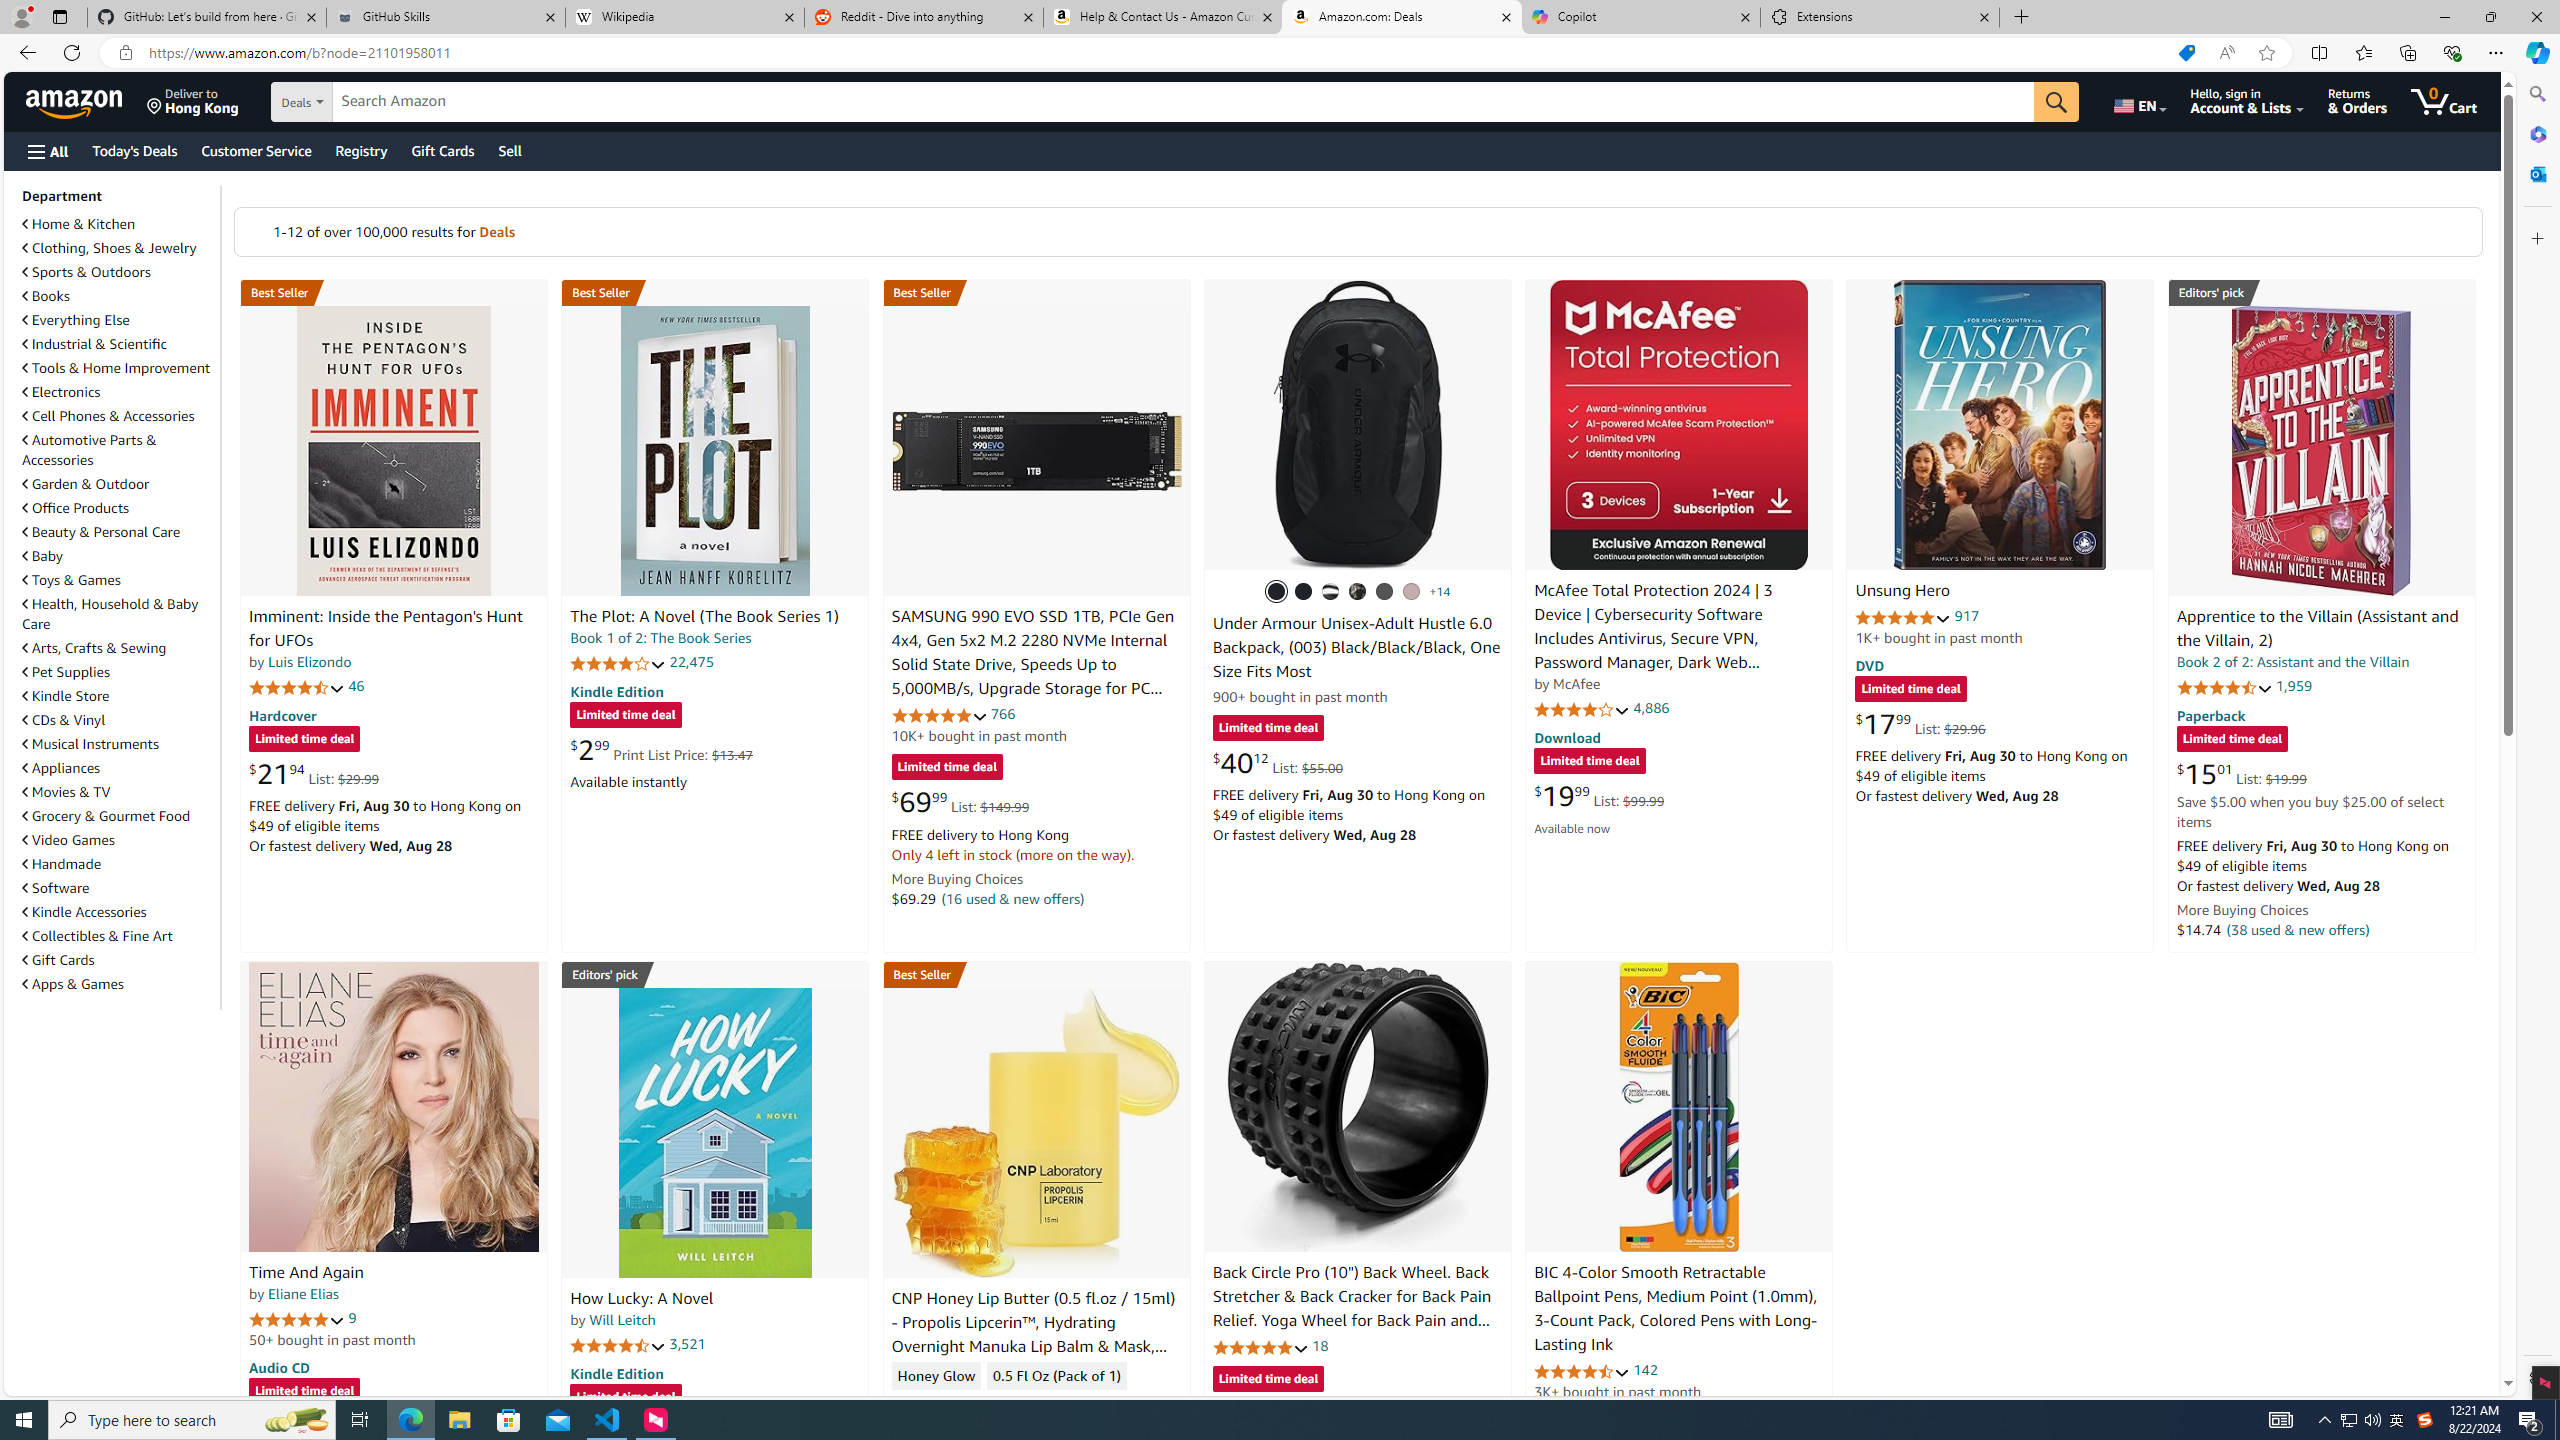 The image size is (2560, 1440). I want to click on Pet Supplies, so click(119, 672).